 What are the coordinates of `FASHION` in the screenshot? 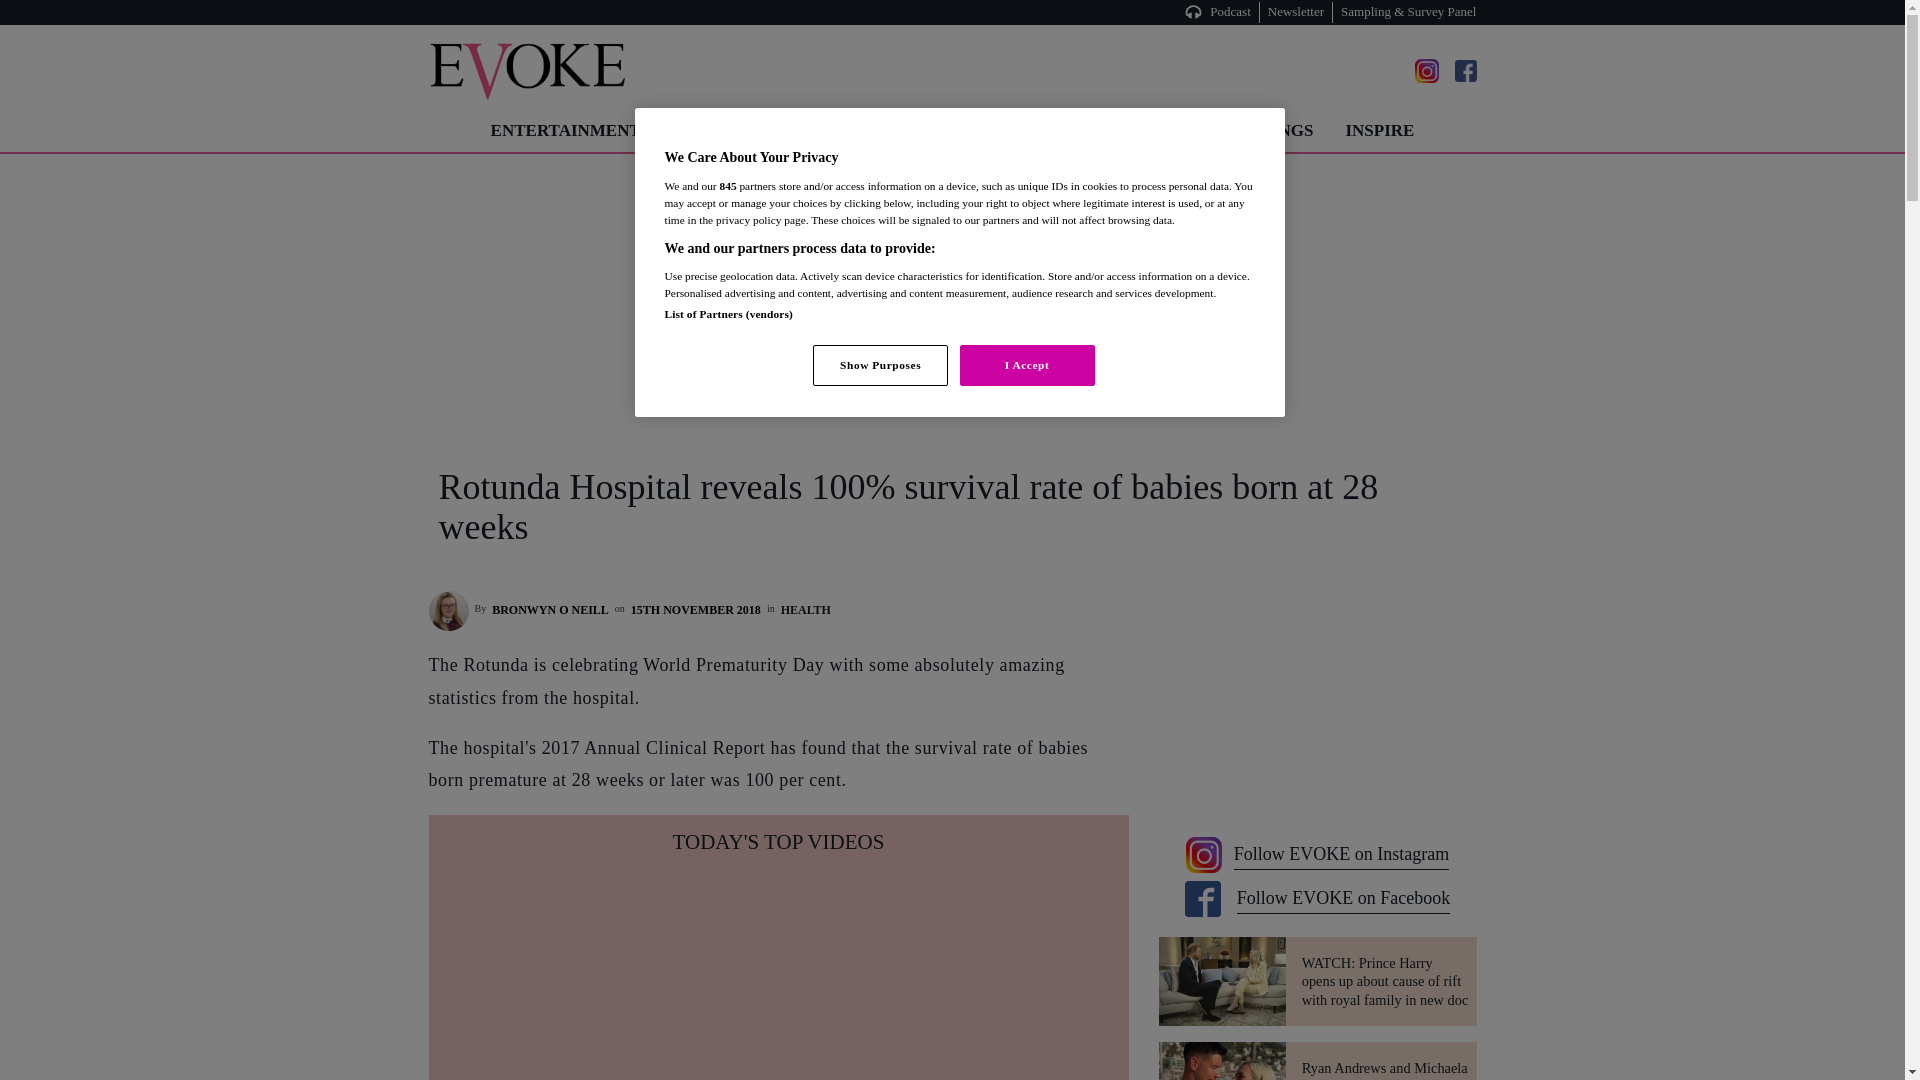 It's located at (710, 130).